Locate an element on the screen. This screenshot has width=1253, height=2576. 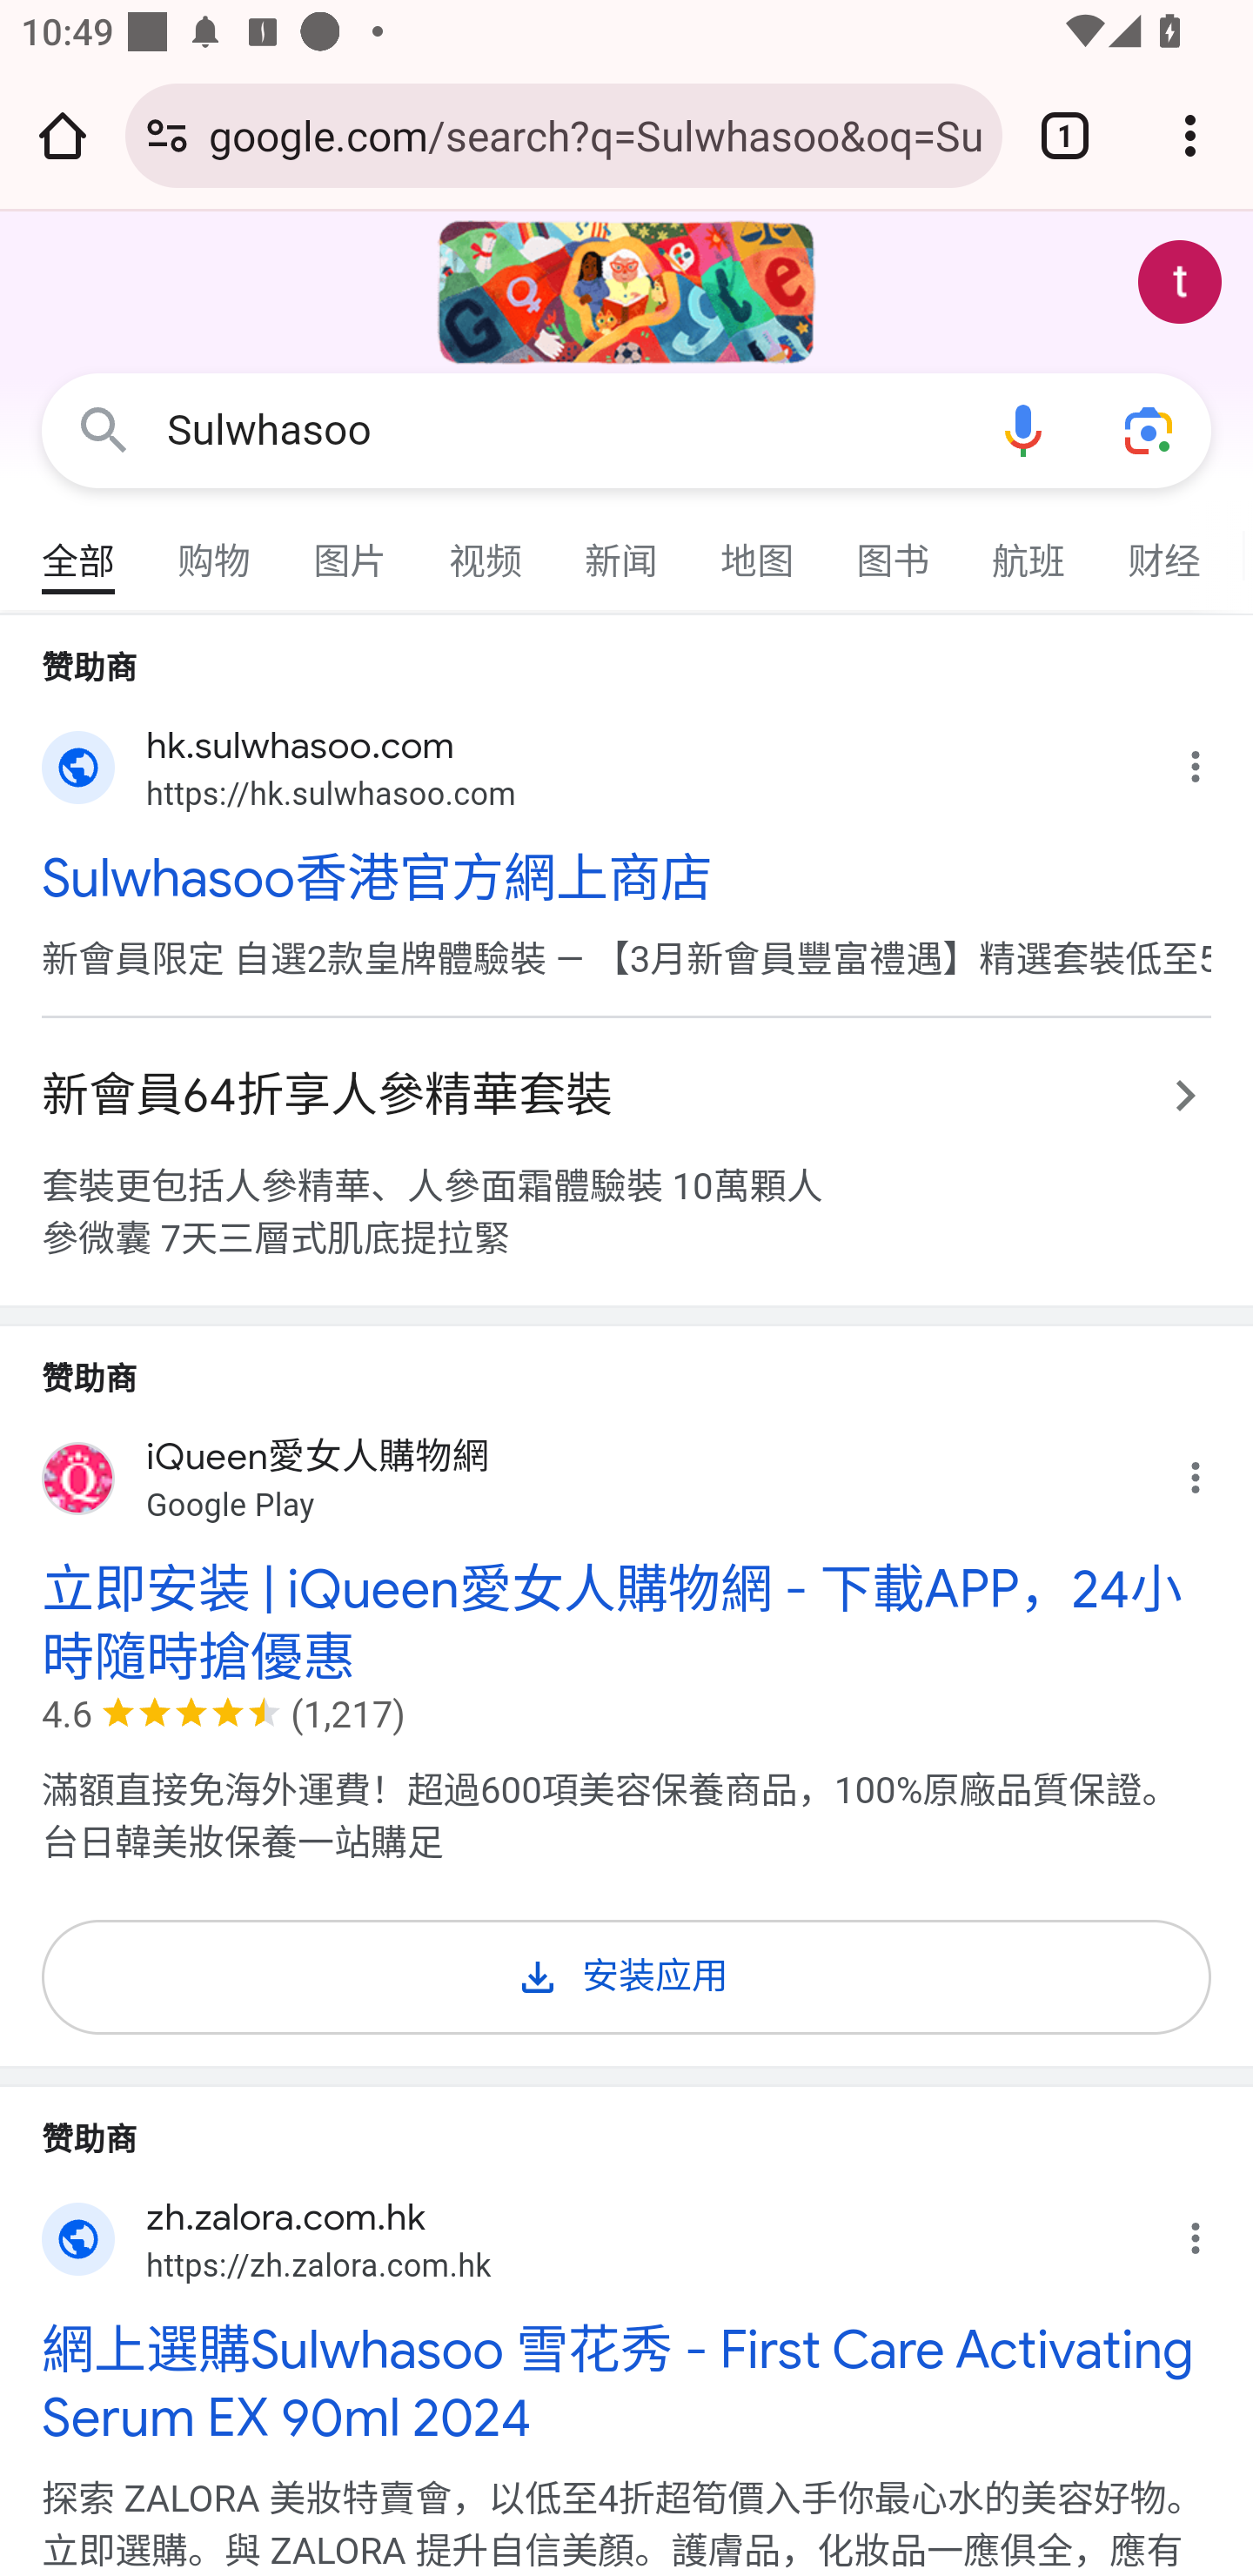
Connection is secure is located at coordinates (167, 135).